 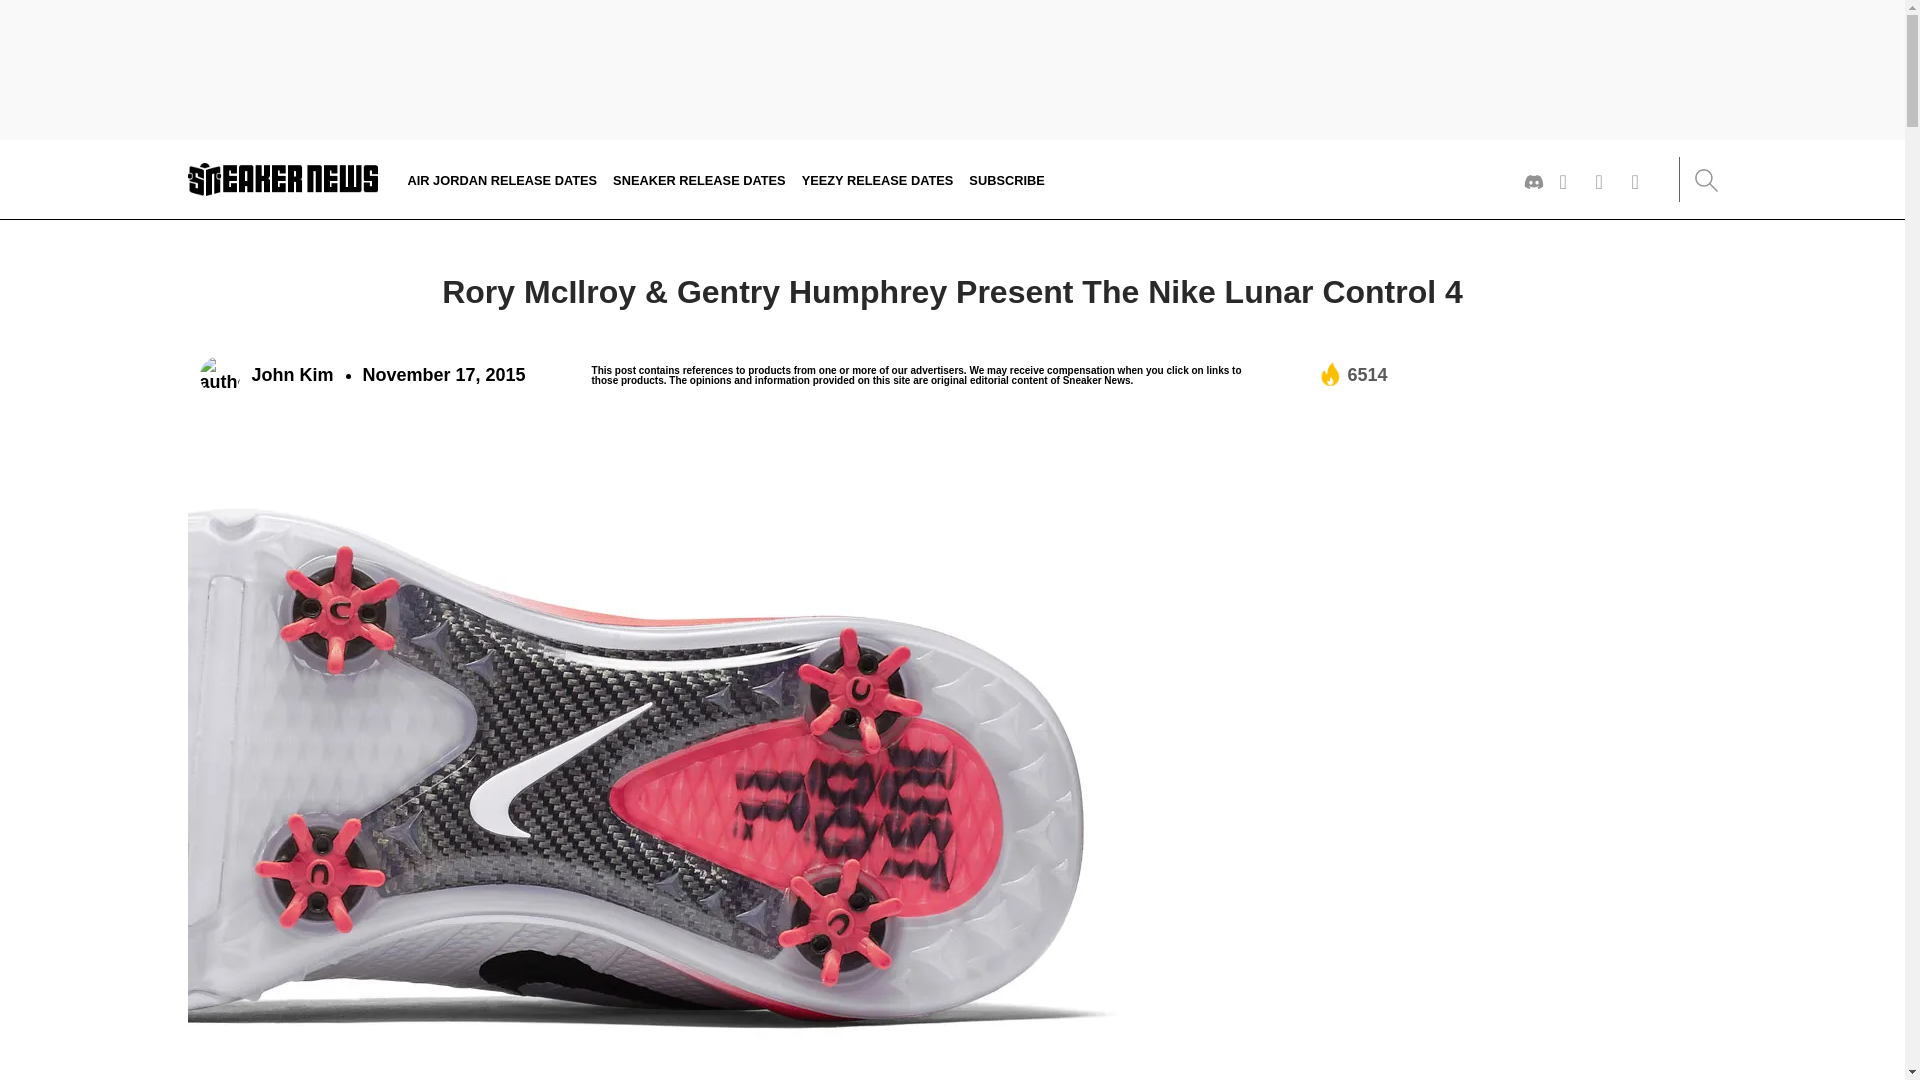 I want to click on AIR JORDAN RELEASE DATES, so click(x=502, y=178).